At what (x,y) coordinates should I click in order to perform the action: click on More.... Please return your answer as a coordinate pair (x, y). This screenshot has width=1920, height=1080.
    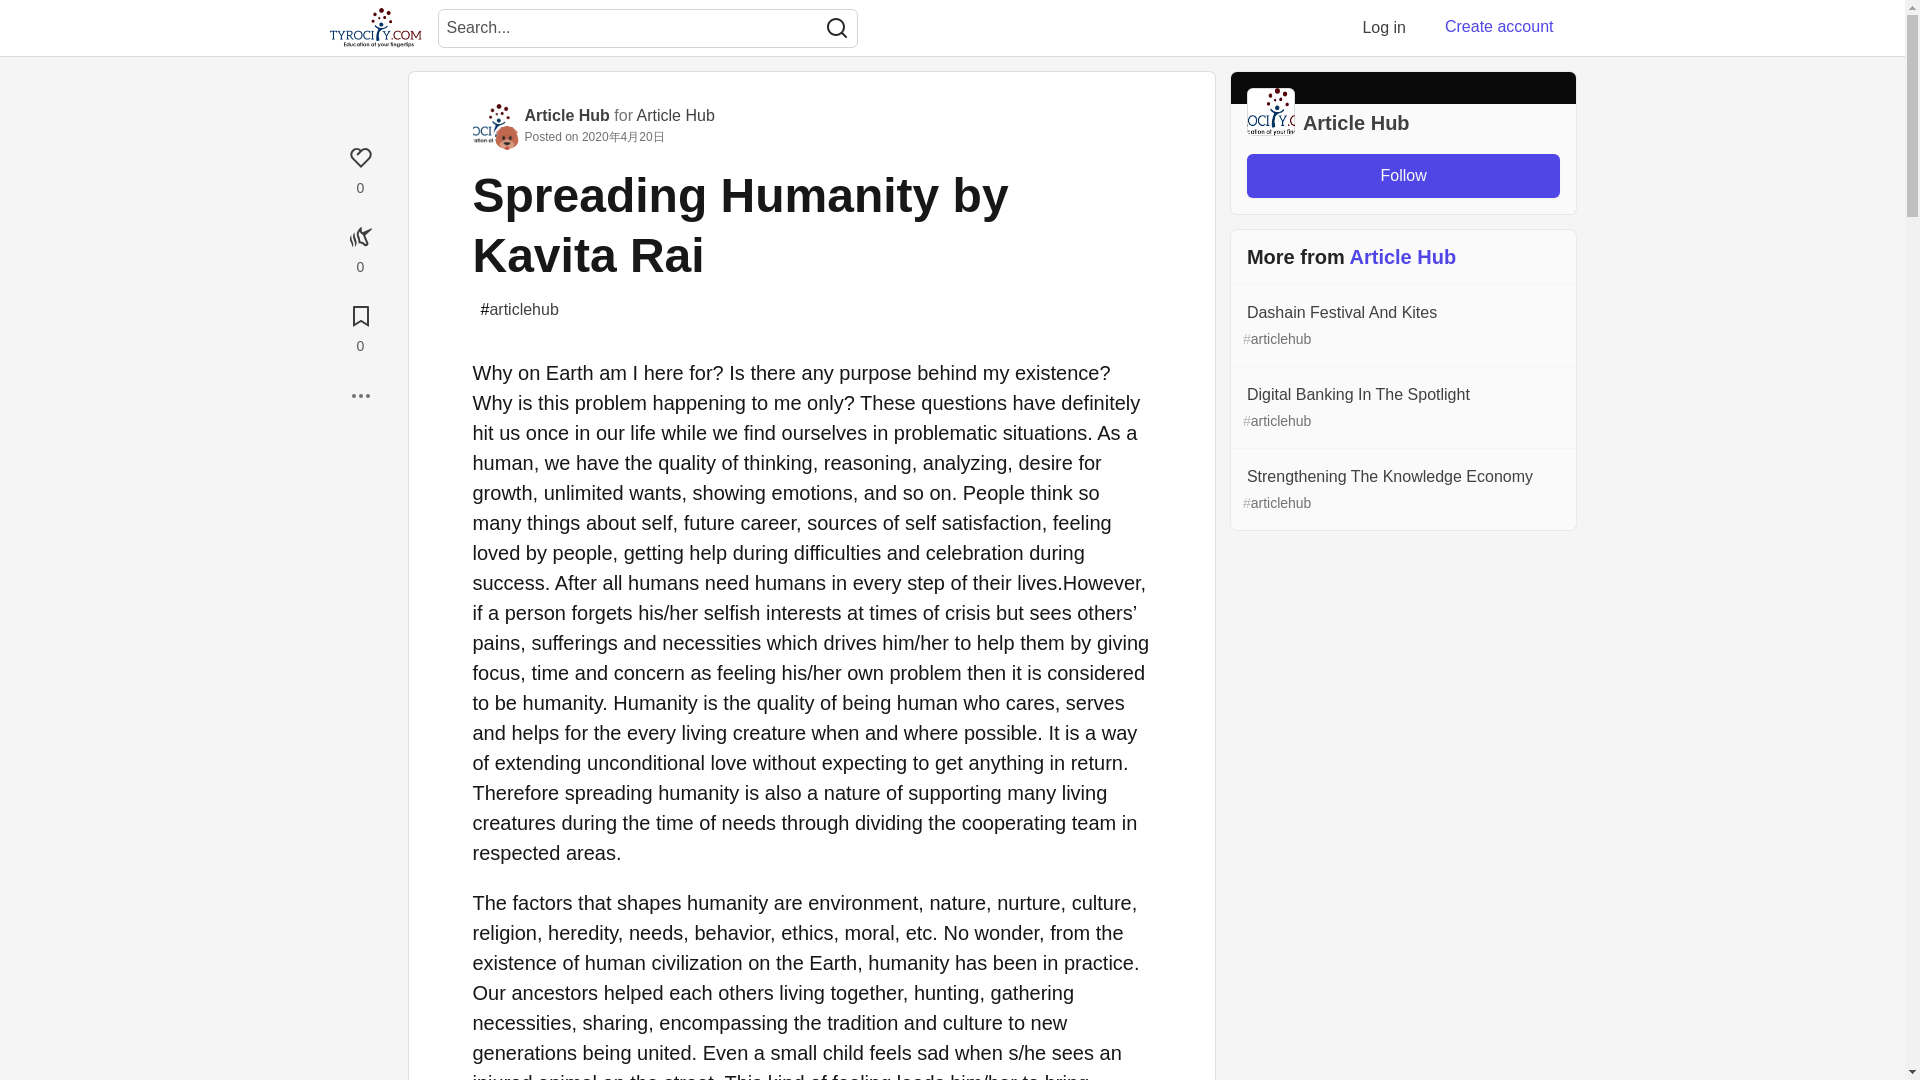
    Looking at the image, I should click on (360, 396).